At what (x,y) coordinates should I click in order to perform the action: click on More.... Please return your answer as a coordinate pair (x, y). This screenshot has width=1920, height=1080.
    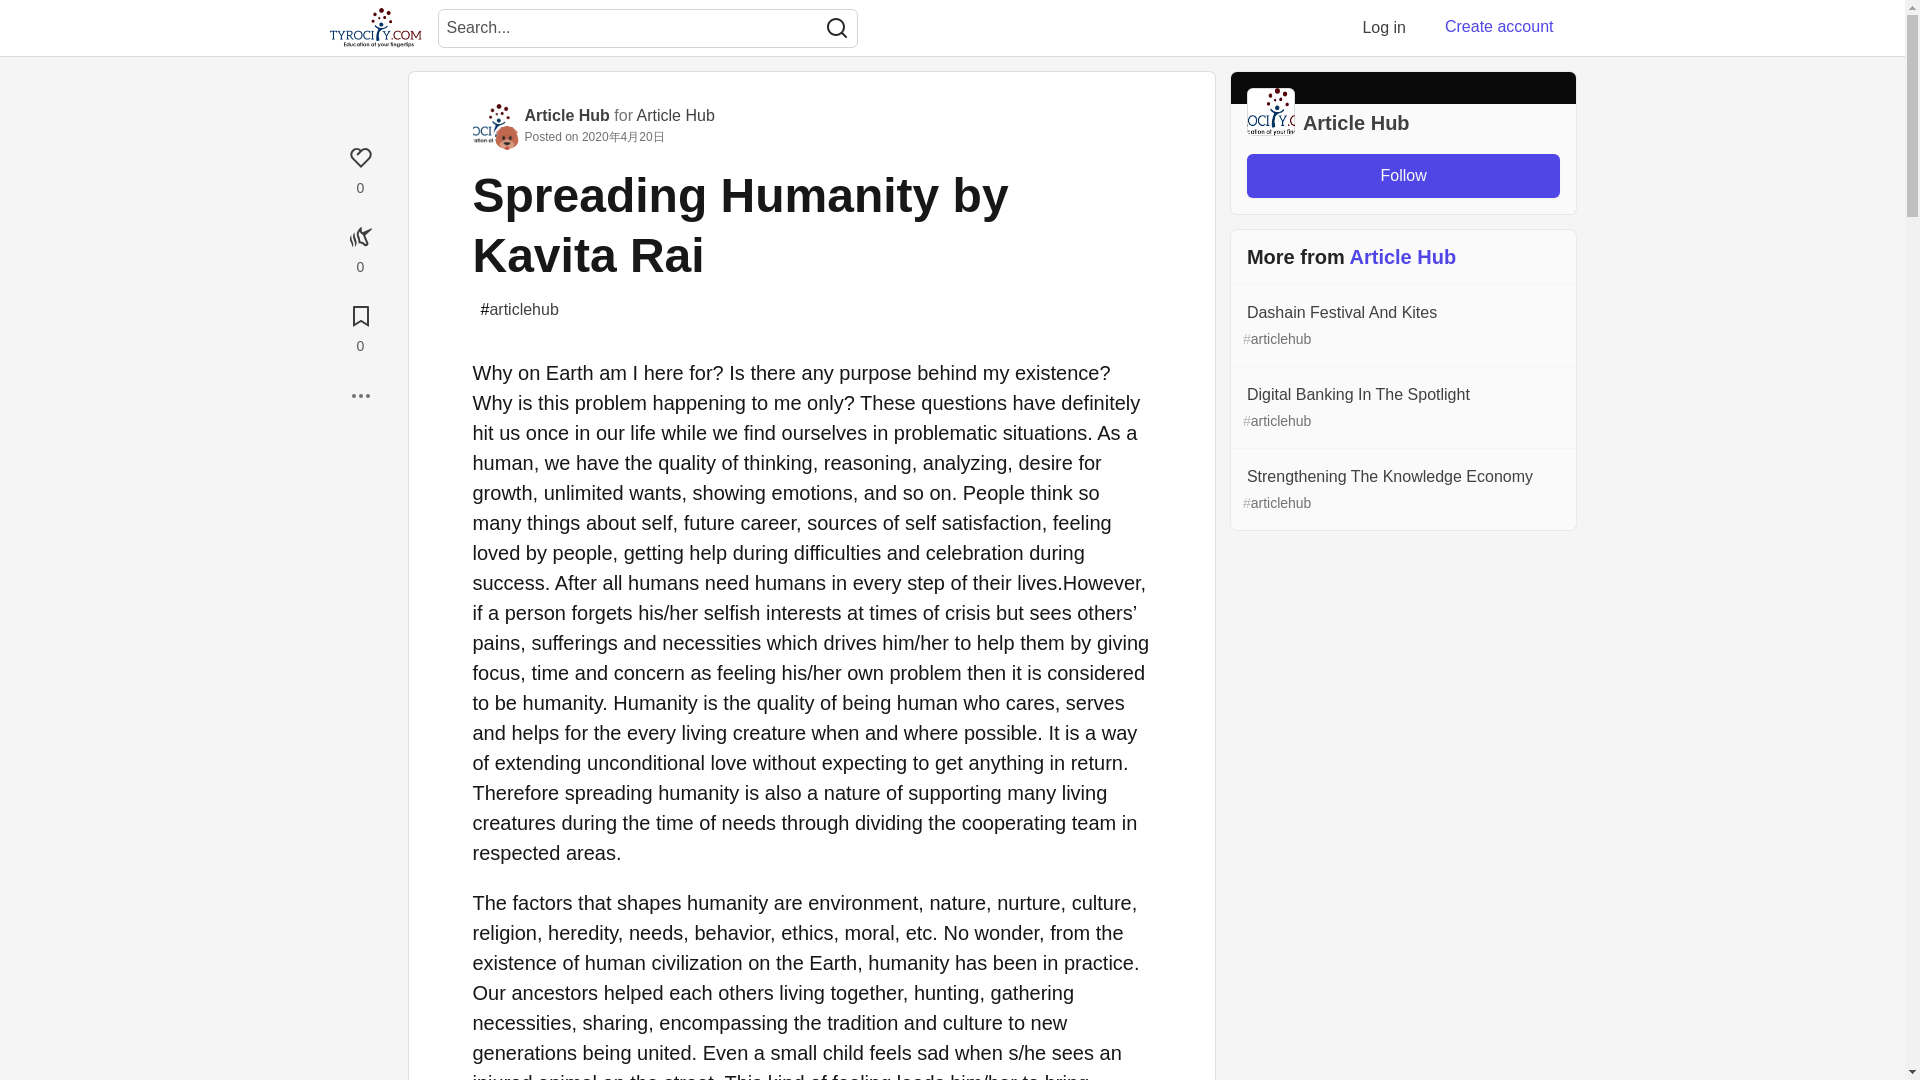
    Looking at the image, I should click on (360, 396).